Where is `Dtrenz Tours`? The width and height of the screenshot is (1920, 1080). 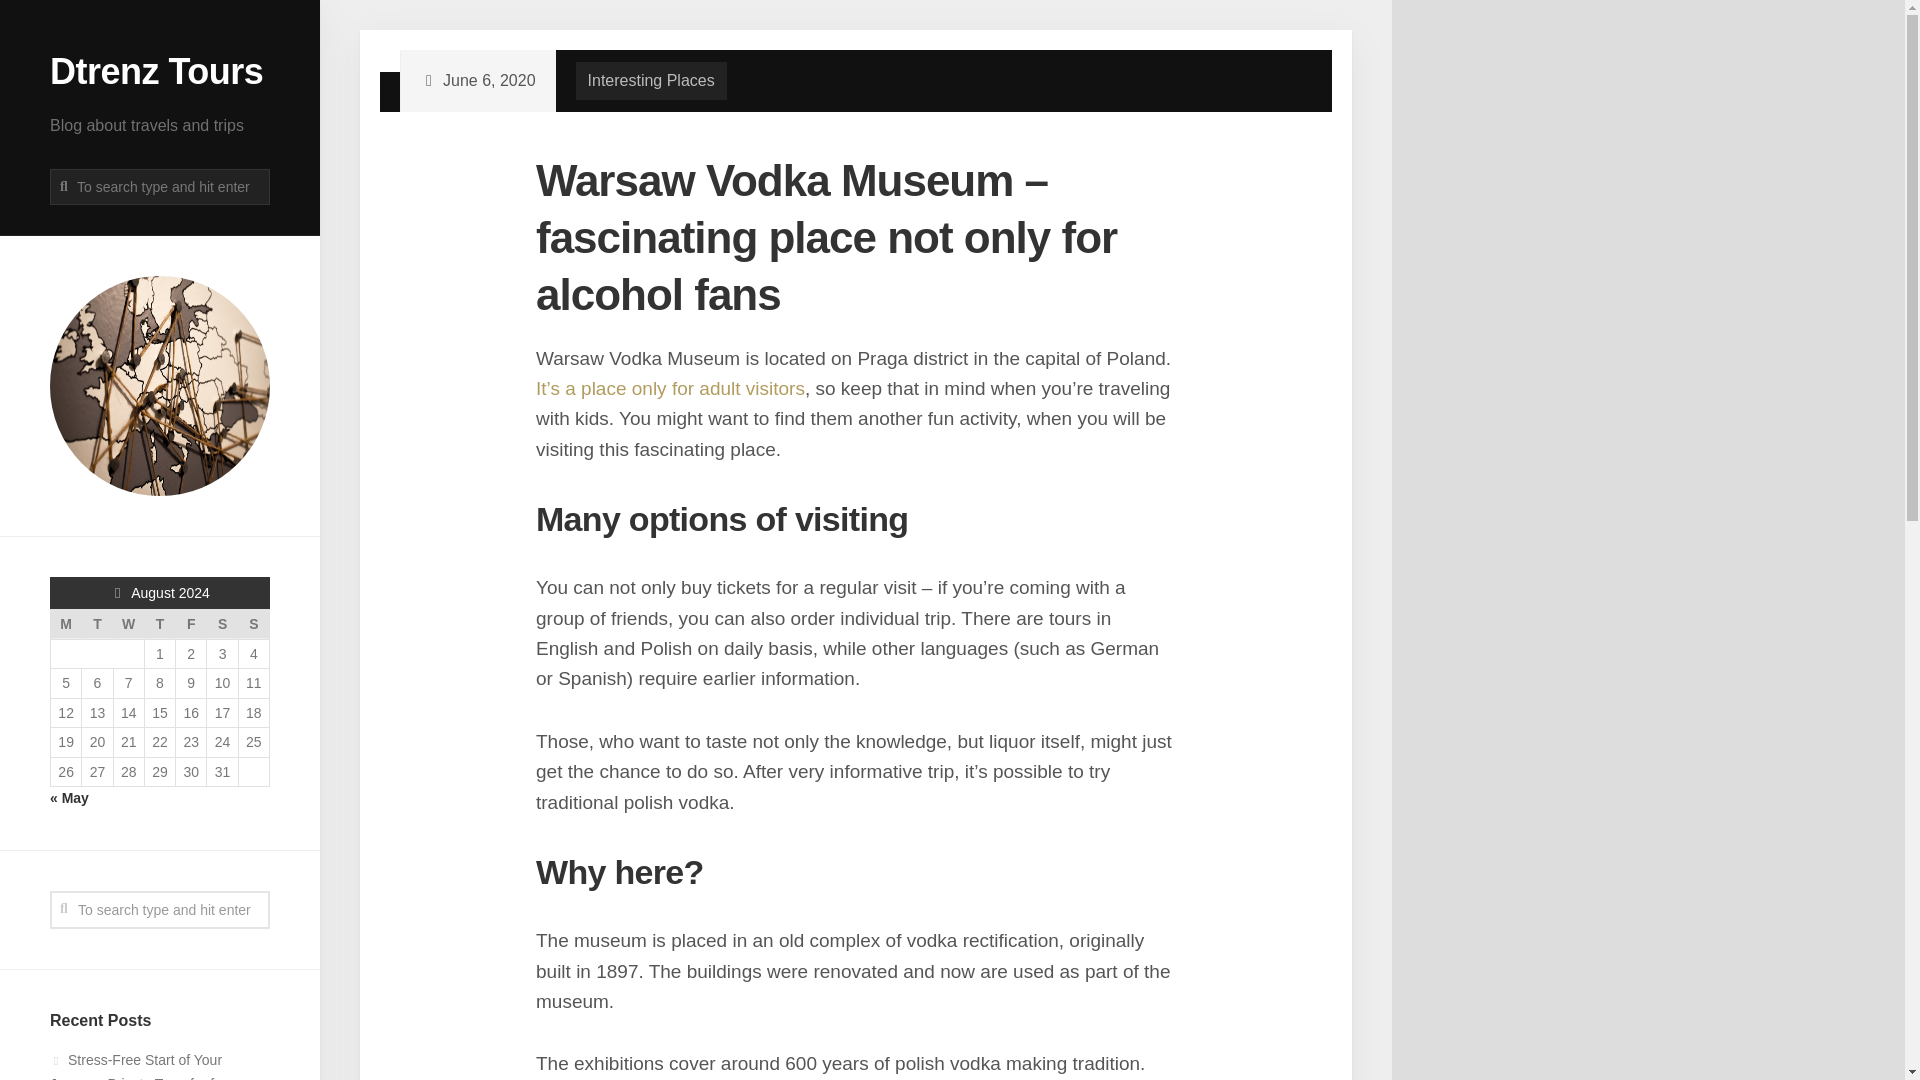 Dtrenz Tours is located at coordinates (160, 70).